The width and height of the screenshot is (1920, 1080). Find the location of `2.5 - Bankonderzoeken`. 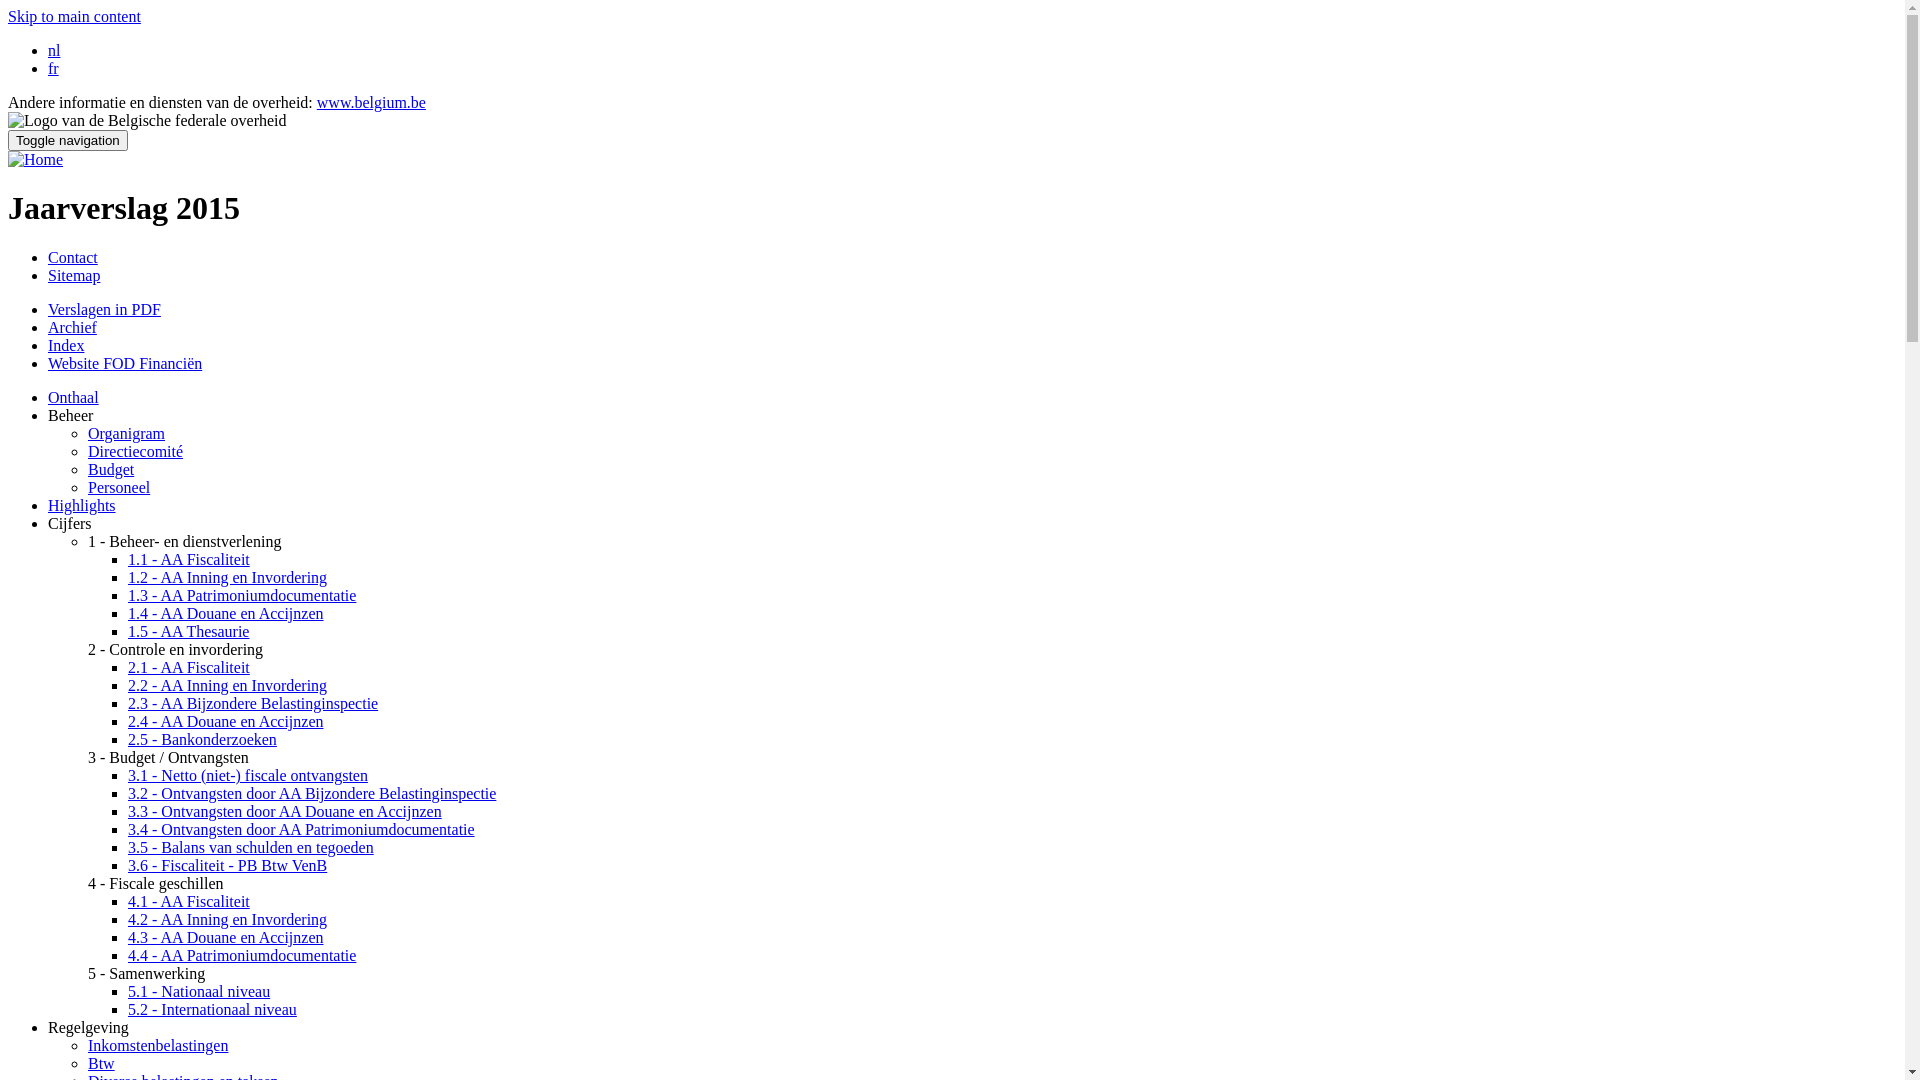

2.5 - Bankonderzoeken is located at coordinates (202, 739).